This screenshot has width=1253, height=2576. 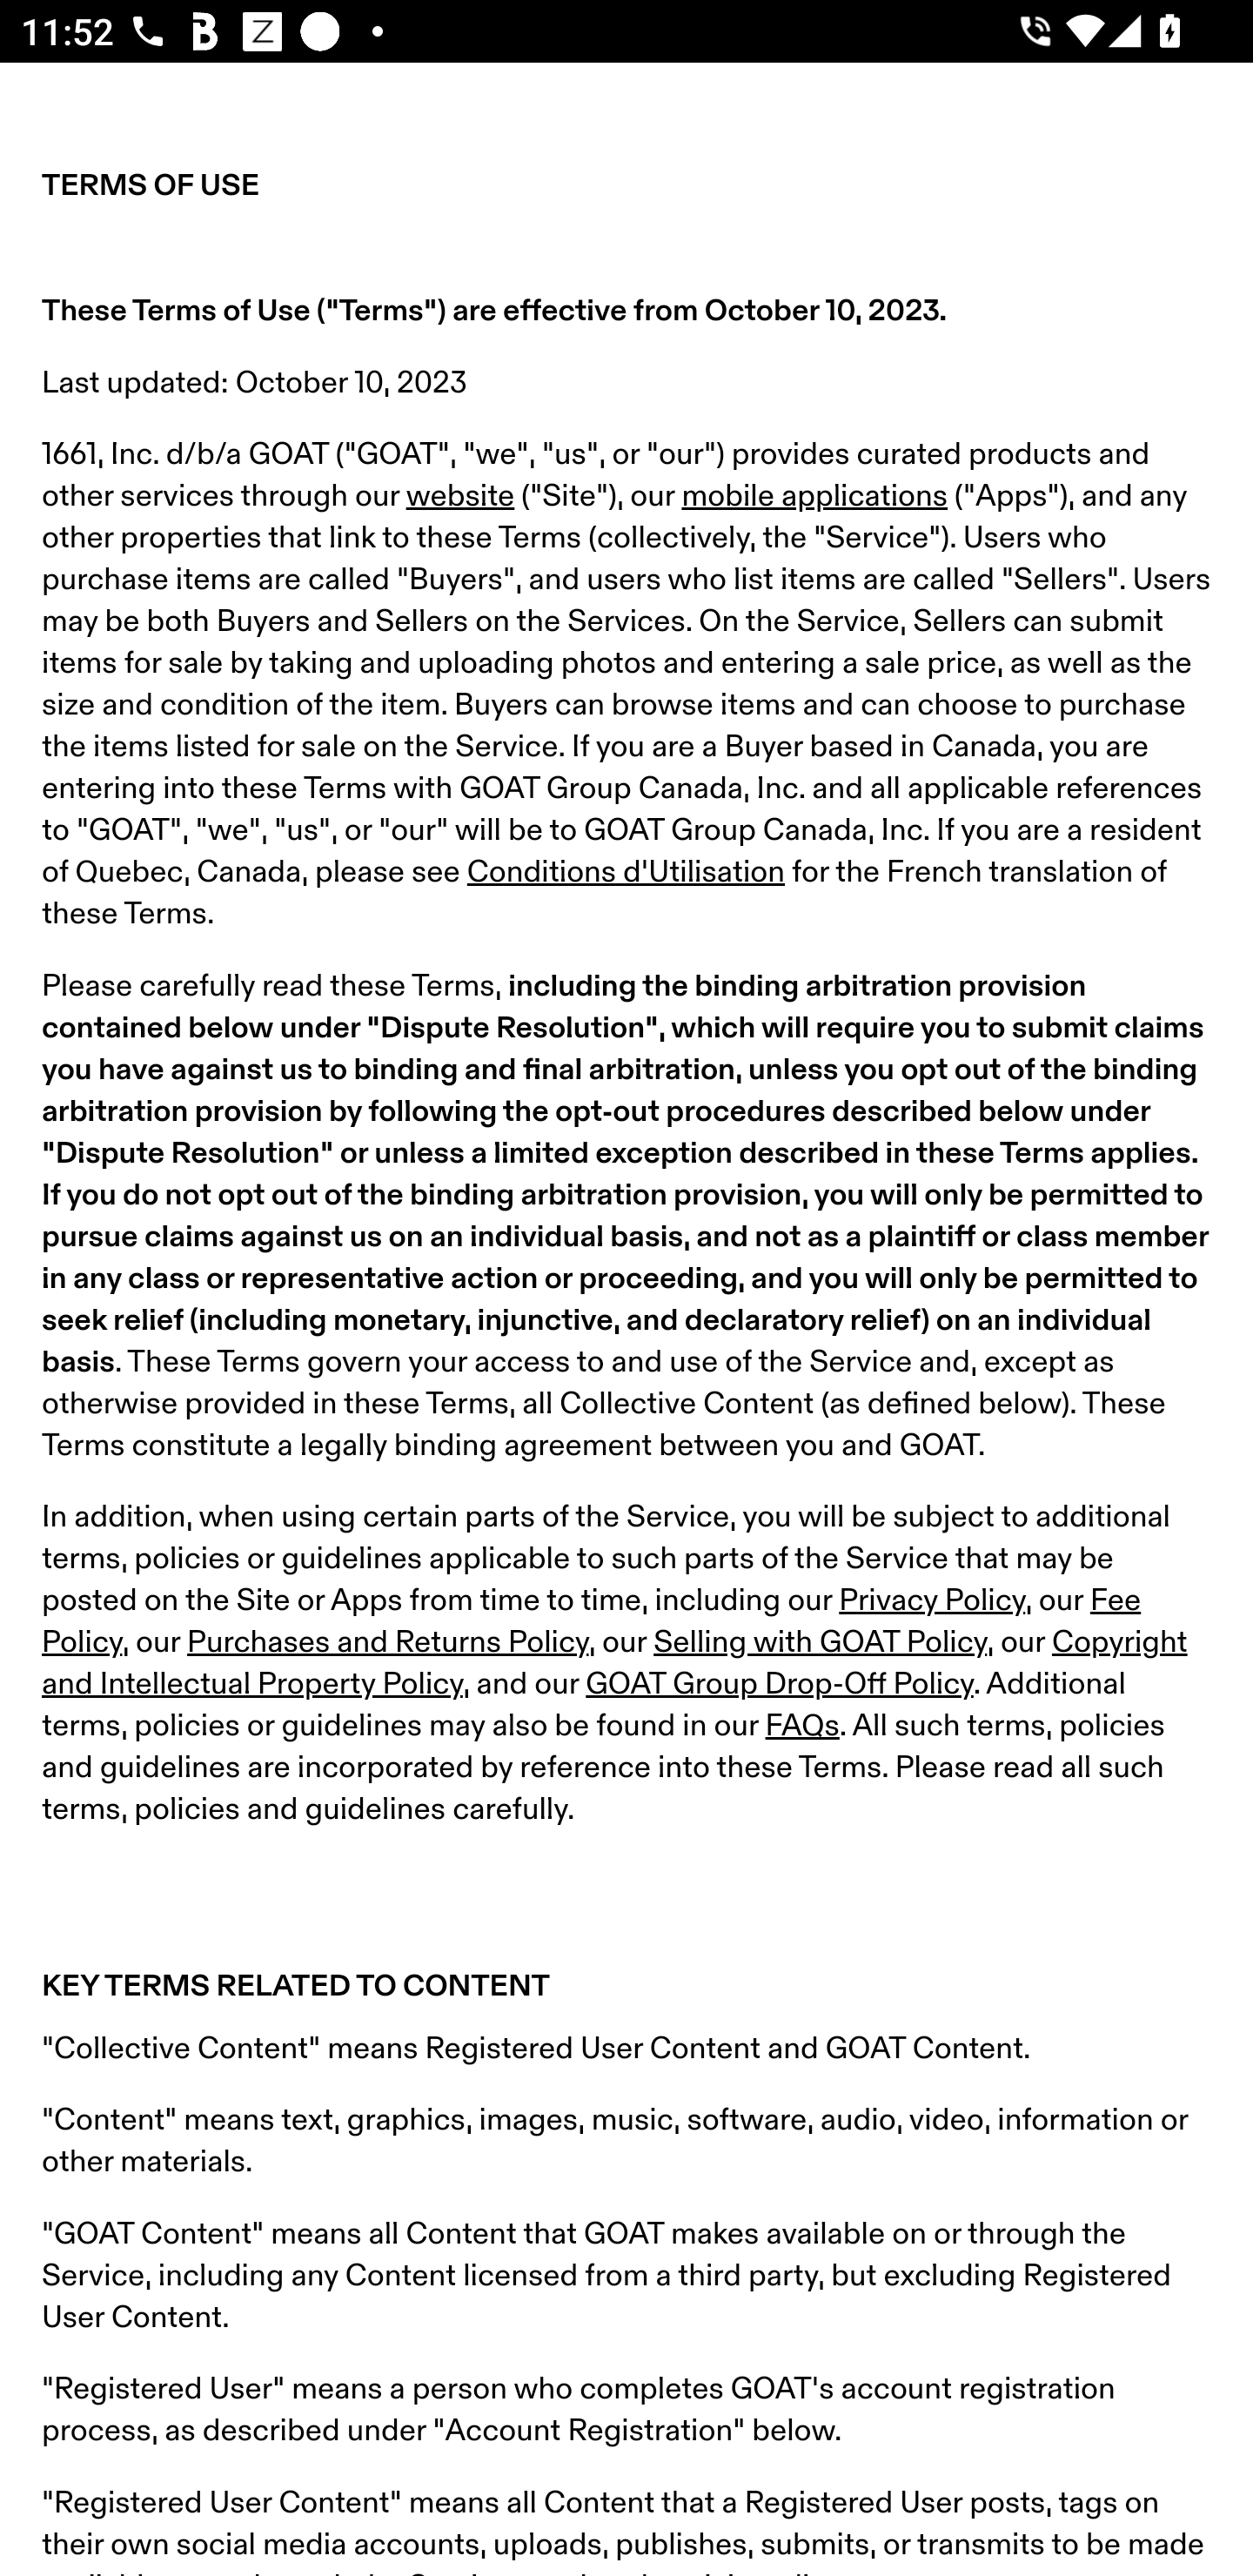 What do you see at coordinates (388, 1643) in the screenshot?
I see `Purchases and Returns Policy` at bounding box center [388, 1643].